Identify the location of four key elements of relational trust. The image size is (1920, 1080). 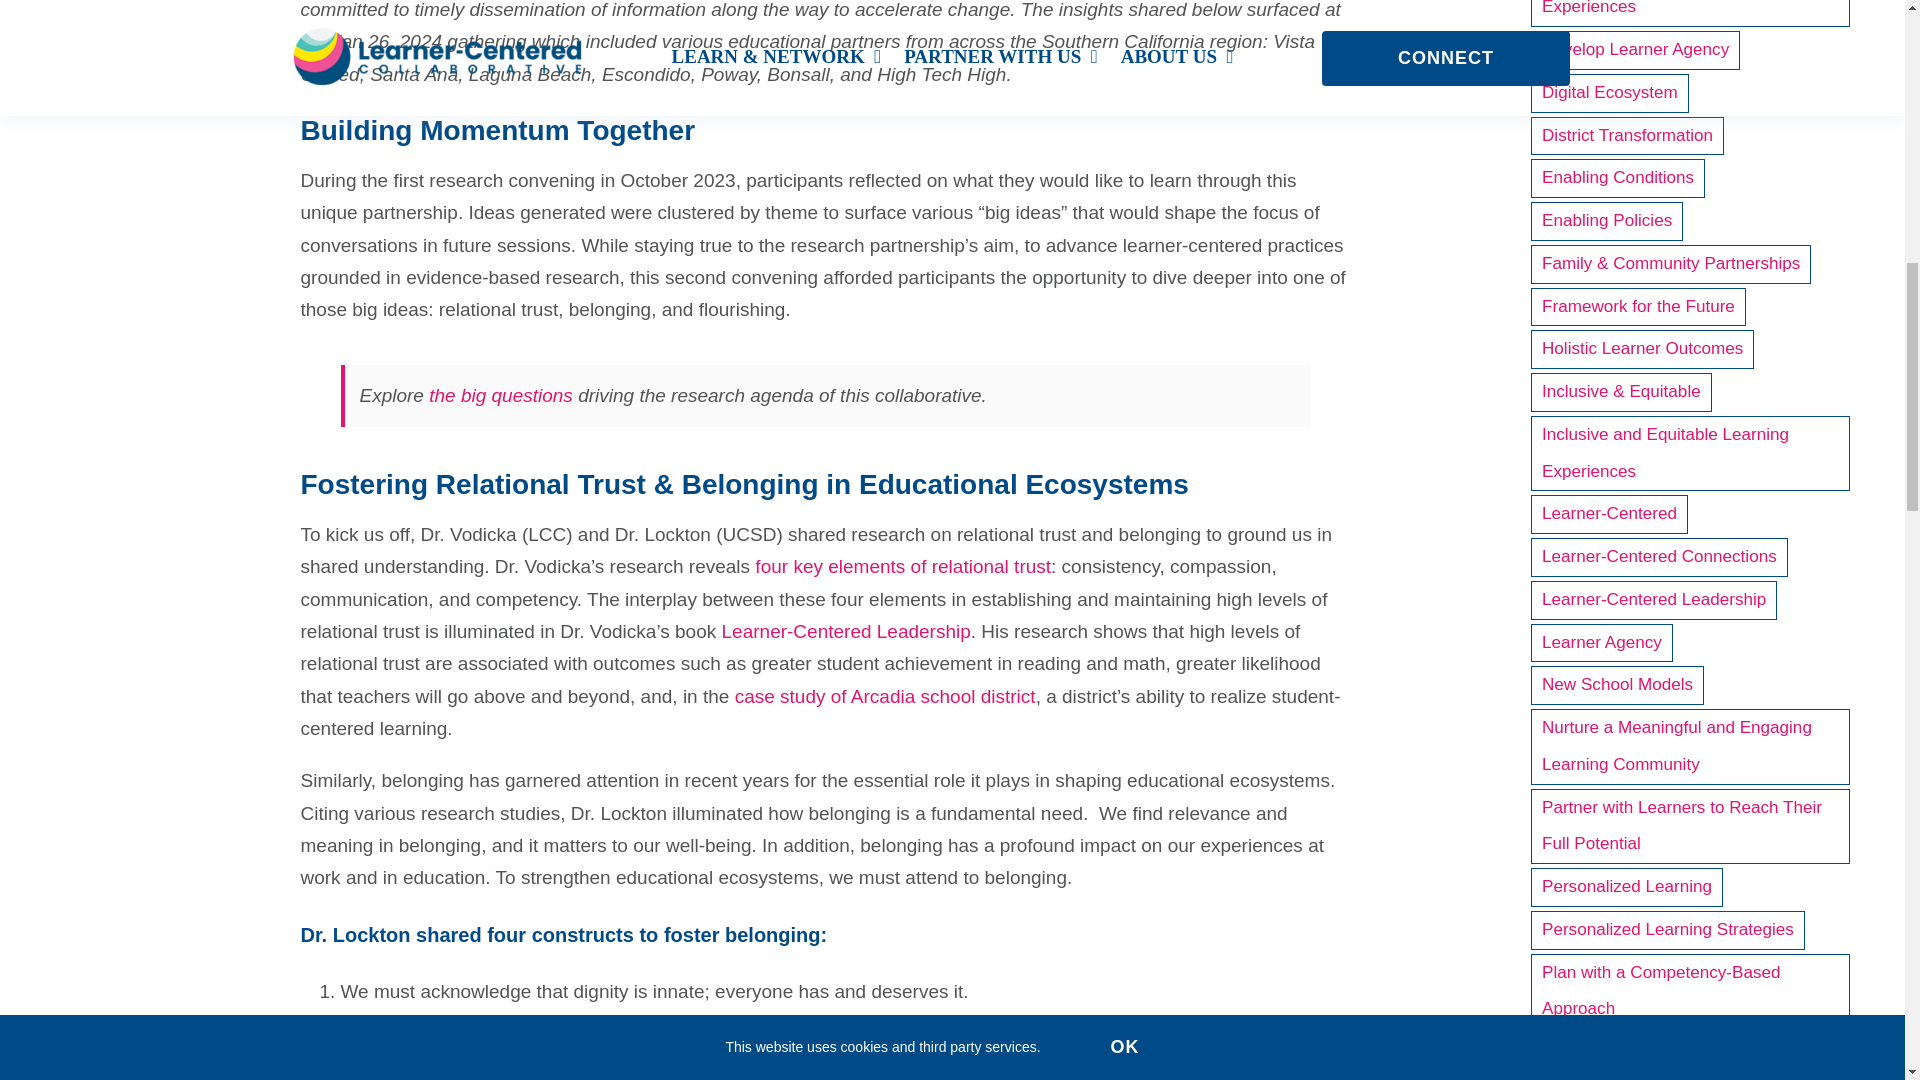
(902, 566).